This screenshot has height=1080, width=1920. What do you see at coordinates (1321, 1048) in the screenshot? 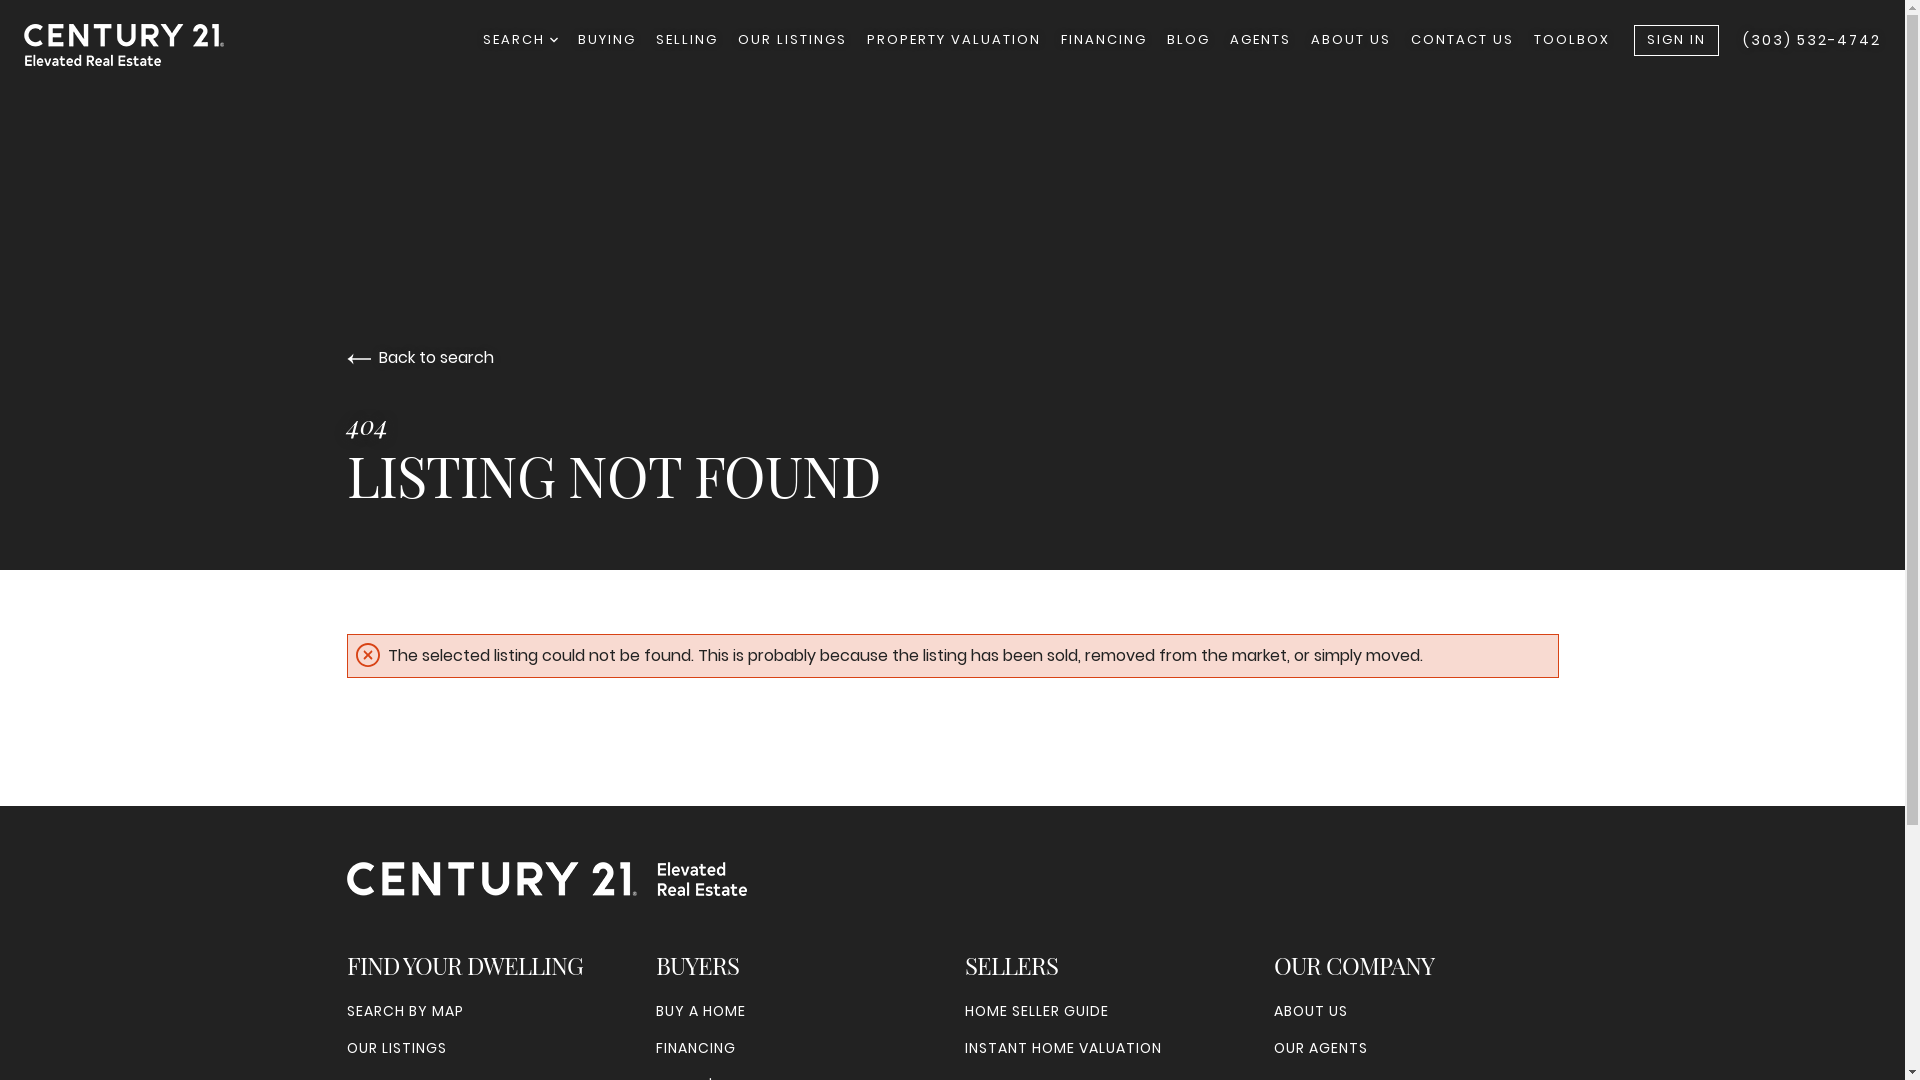
I see `OUR AGENTS` at bounding box center [1321, 1048].